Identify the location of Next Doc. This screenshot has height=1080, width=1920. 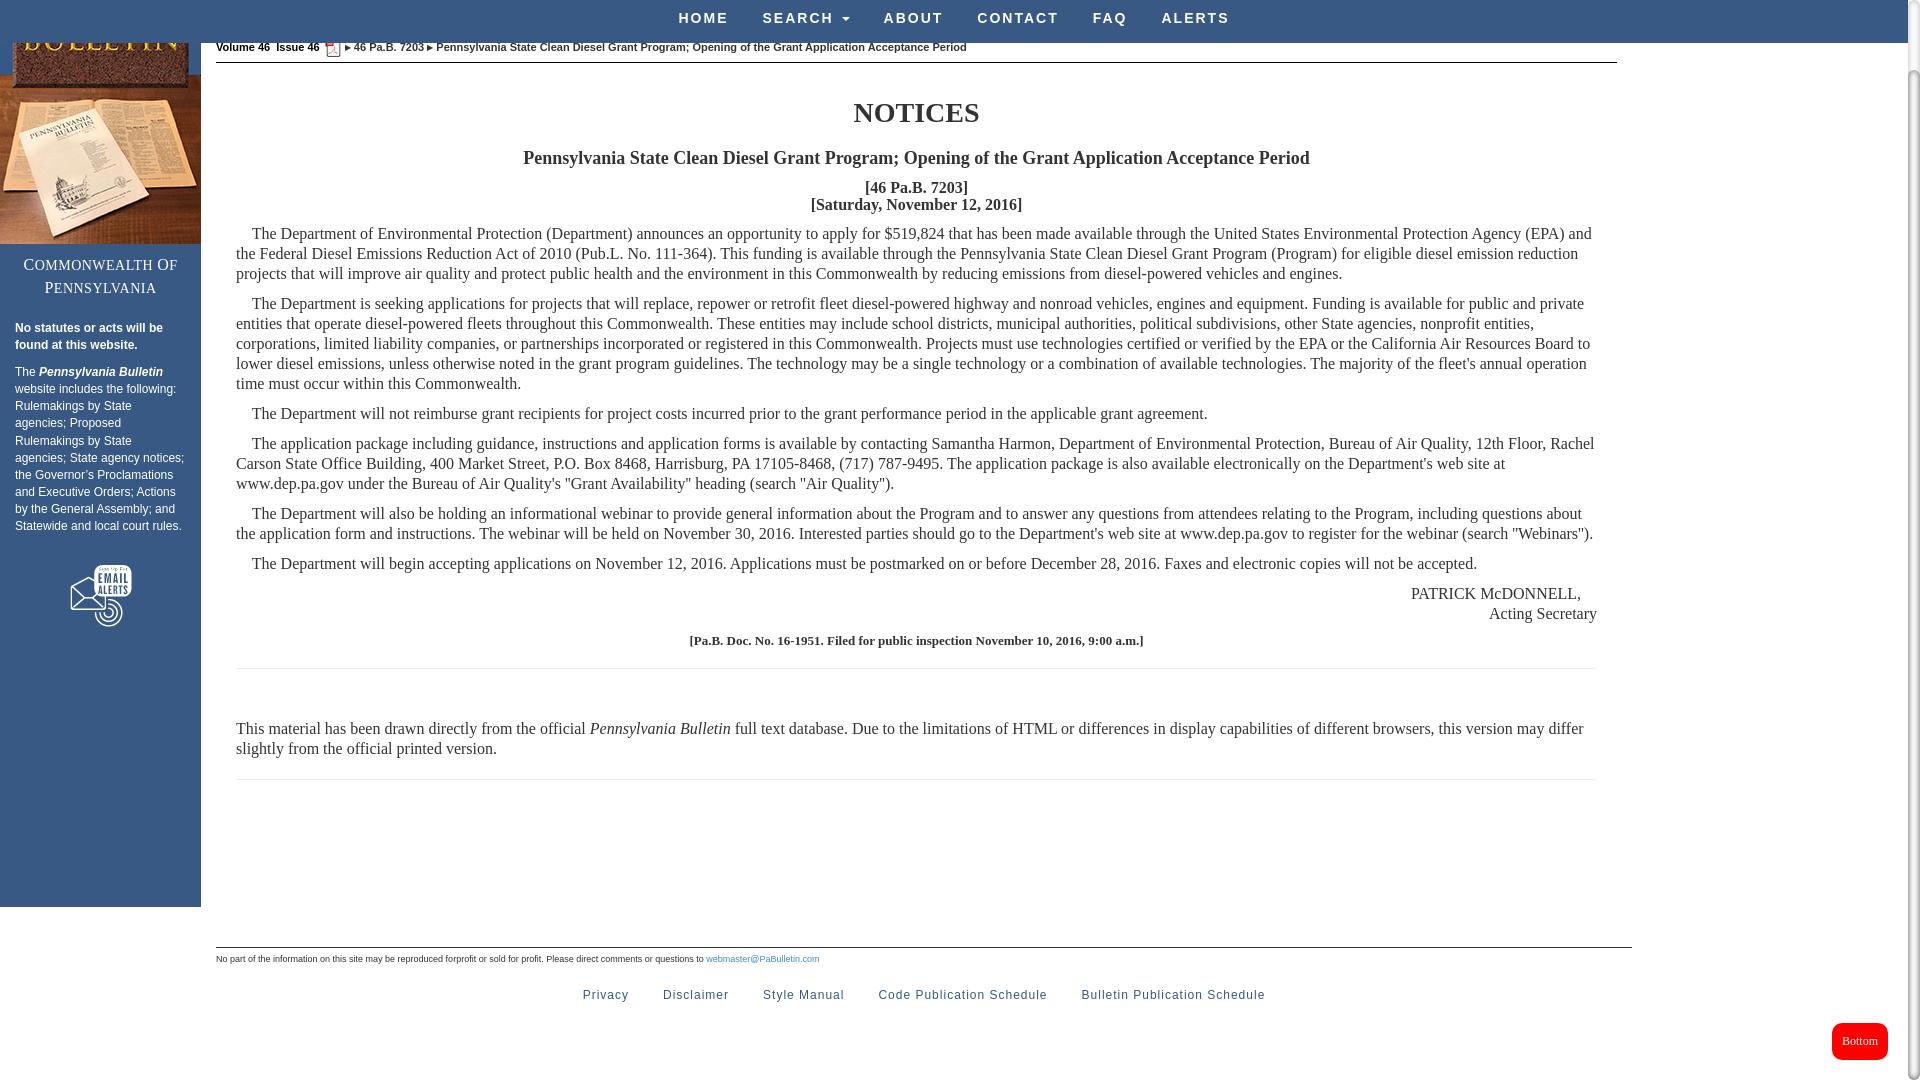
(852, 11).